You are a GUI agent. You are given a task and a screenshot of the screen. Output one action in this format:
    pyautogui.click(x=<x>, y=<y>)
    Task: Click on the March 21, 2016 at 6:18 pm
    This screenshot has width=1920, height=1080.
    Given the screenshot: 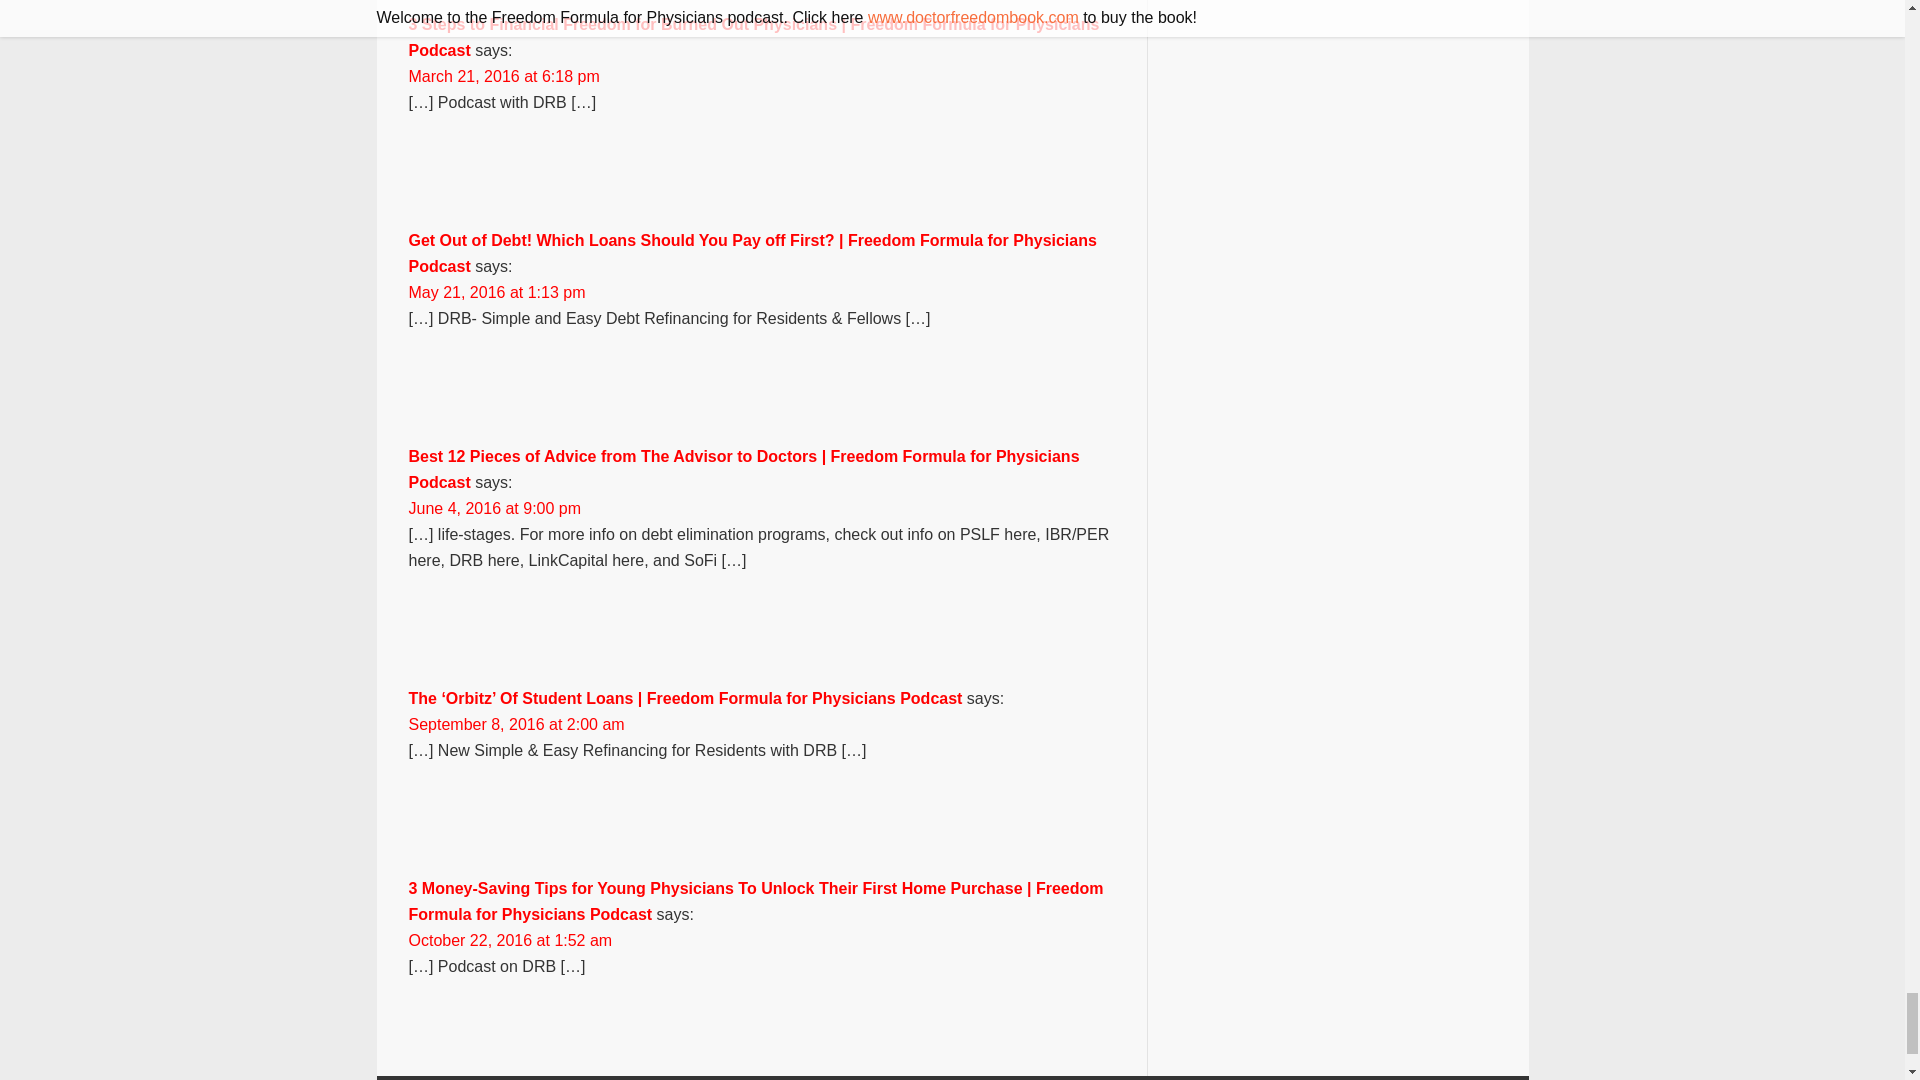 What is the action you would take?
    pyautogui.click(x=503, y=76)
    